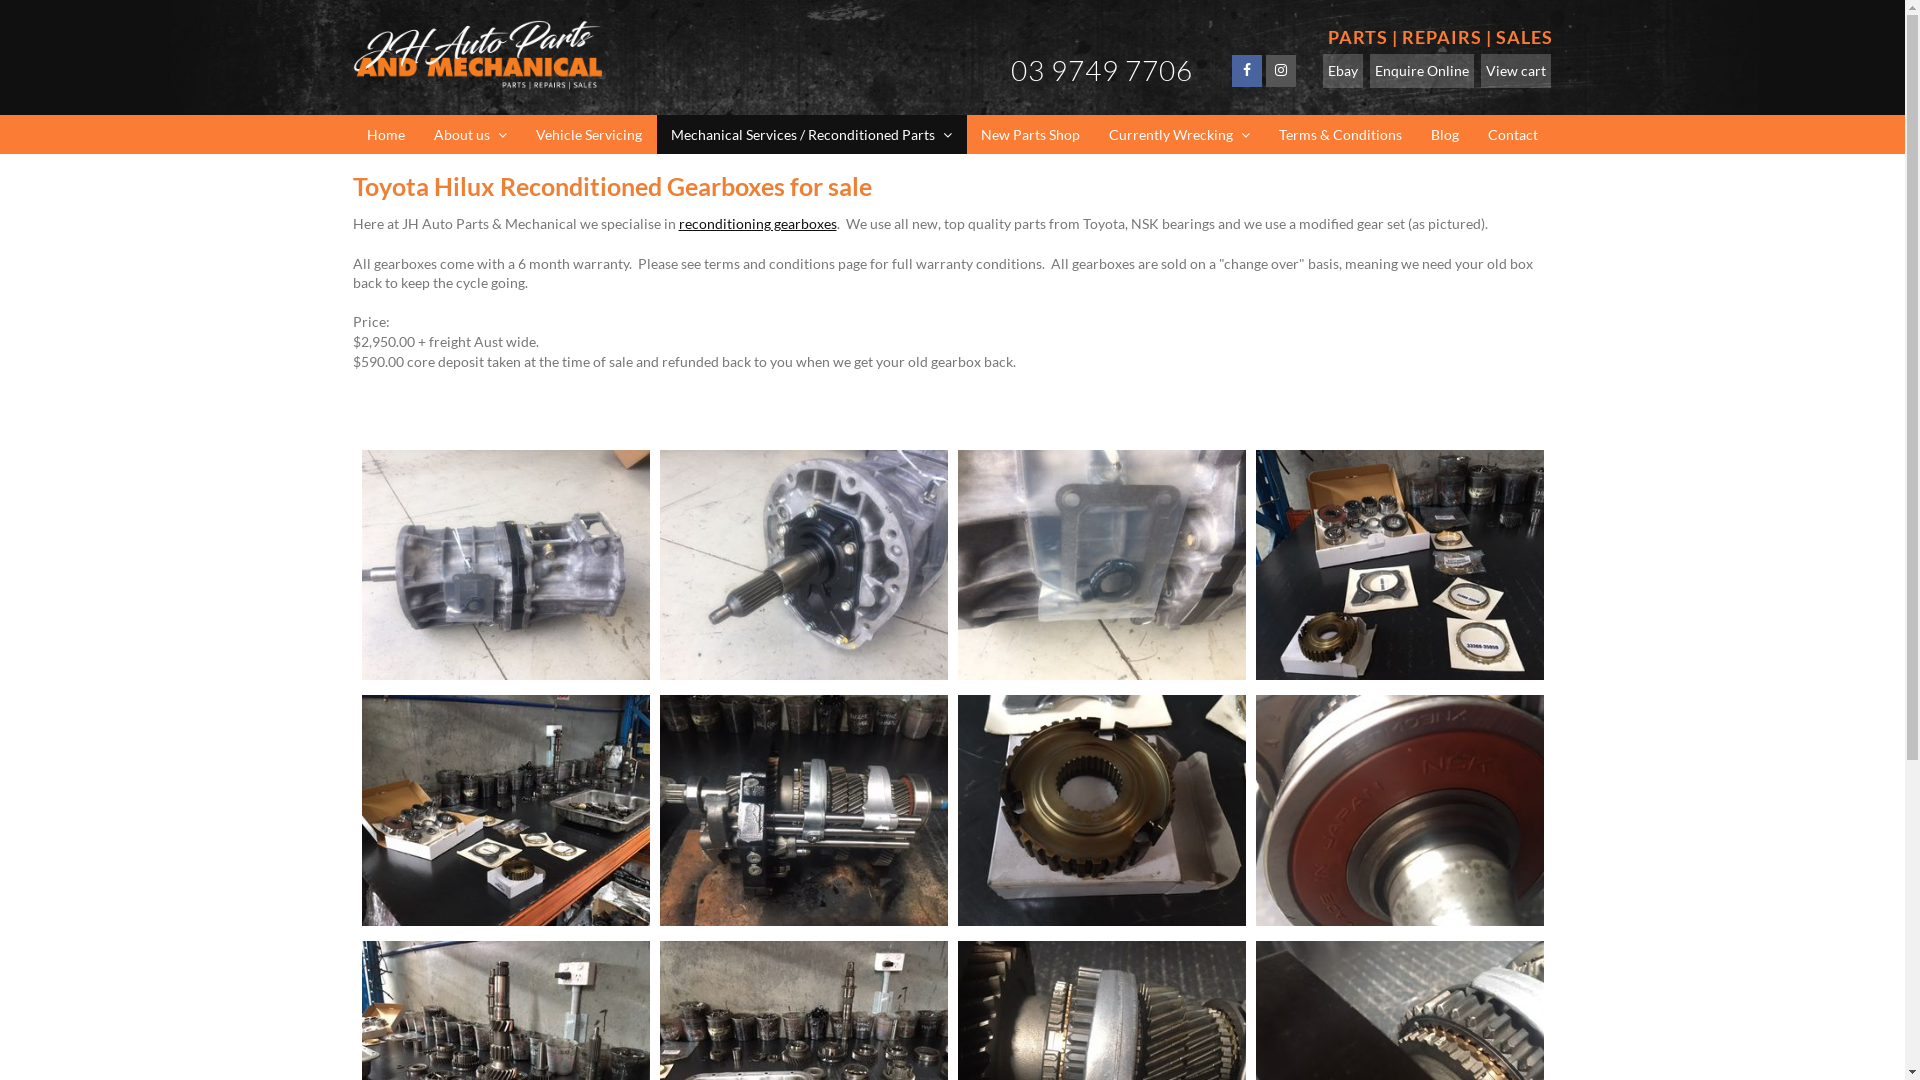 Image resolution: width=1920 pixels, height=1080 pixels. What do you see at coordinates (386, 135) in the screenshot?
I see `Home` at bounding box center [386, 135].